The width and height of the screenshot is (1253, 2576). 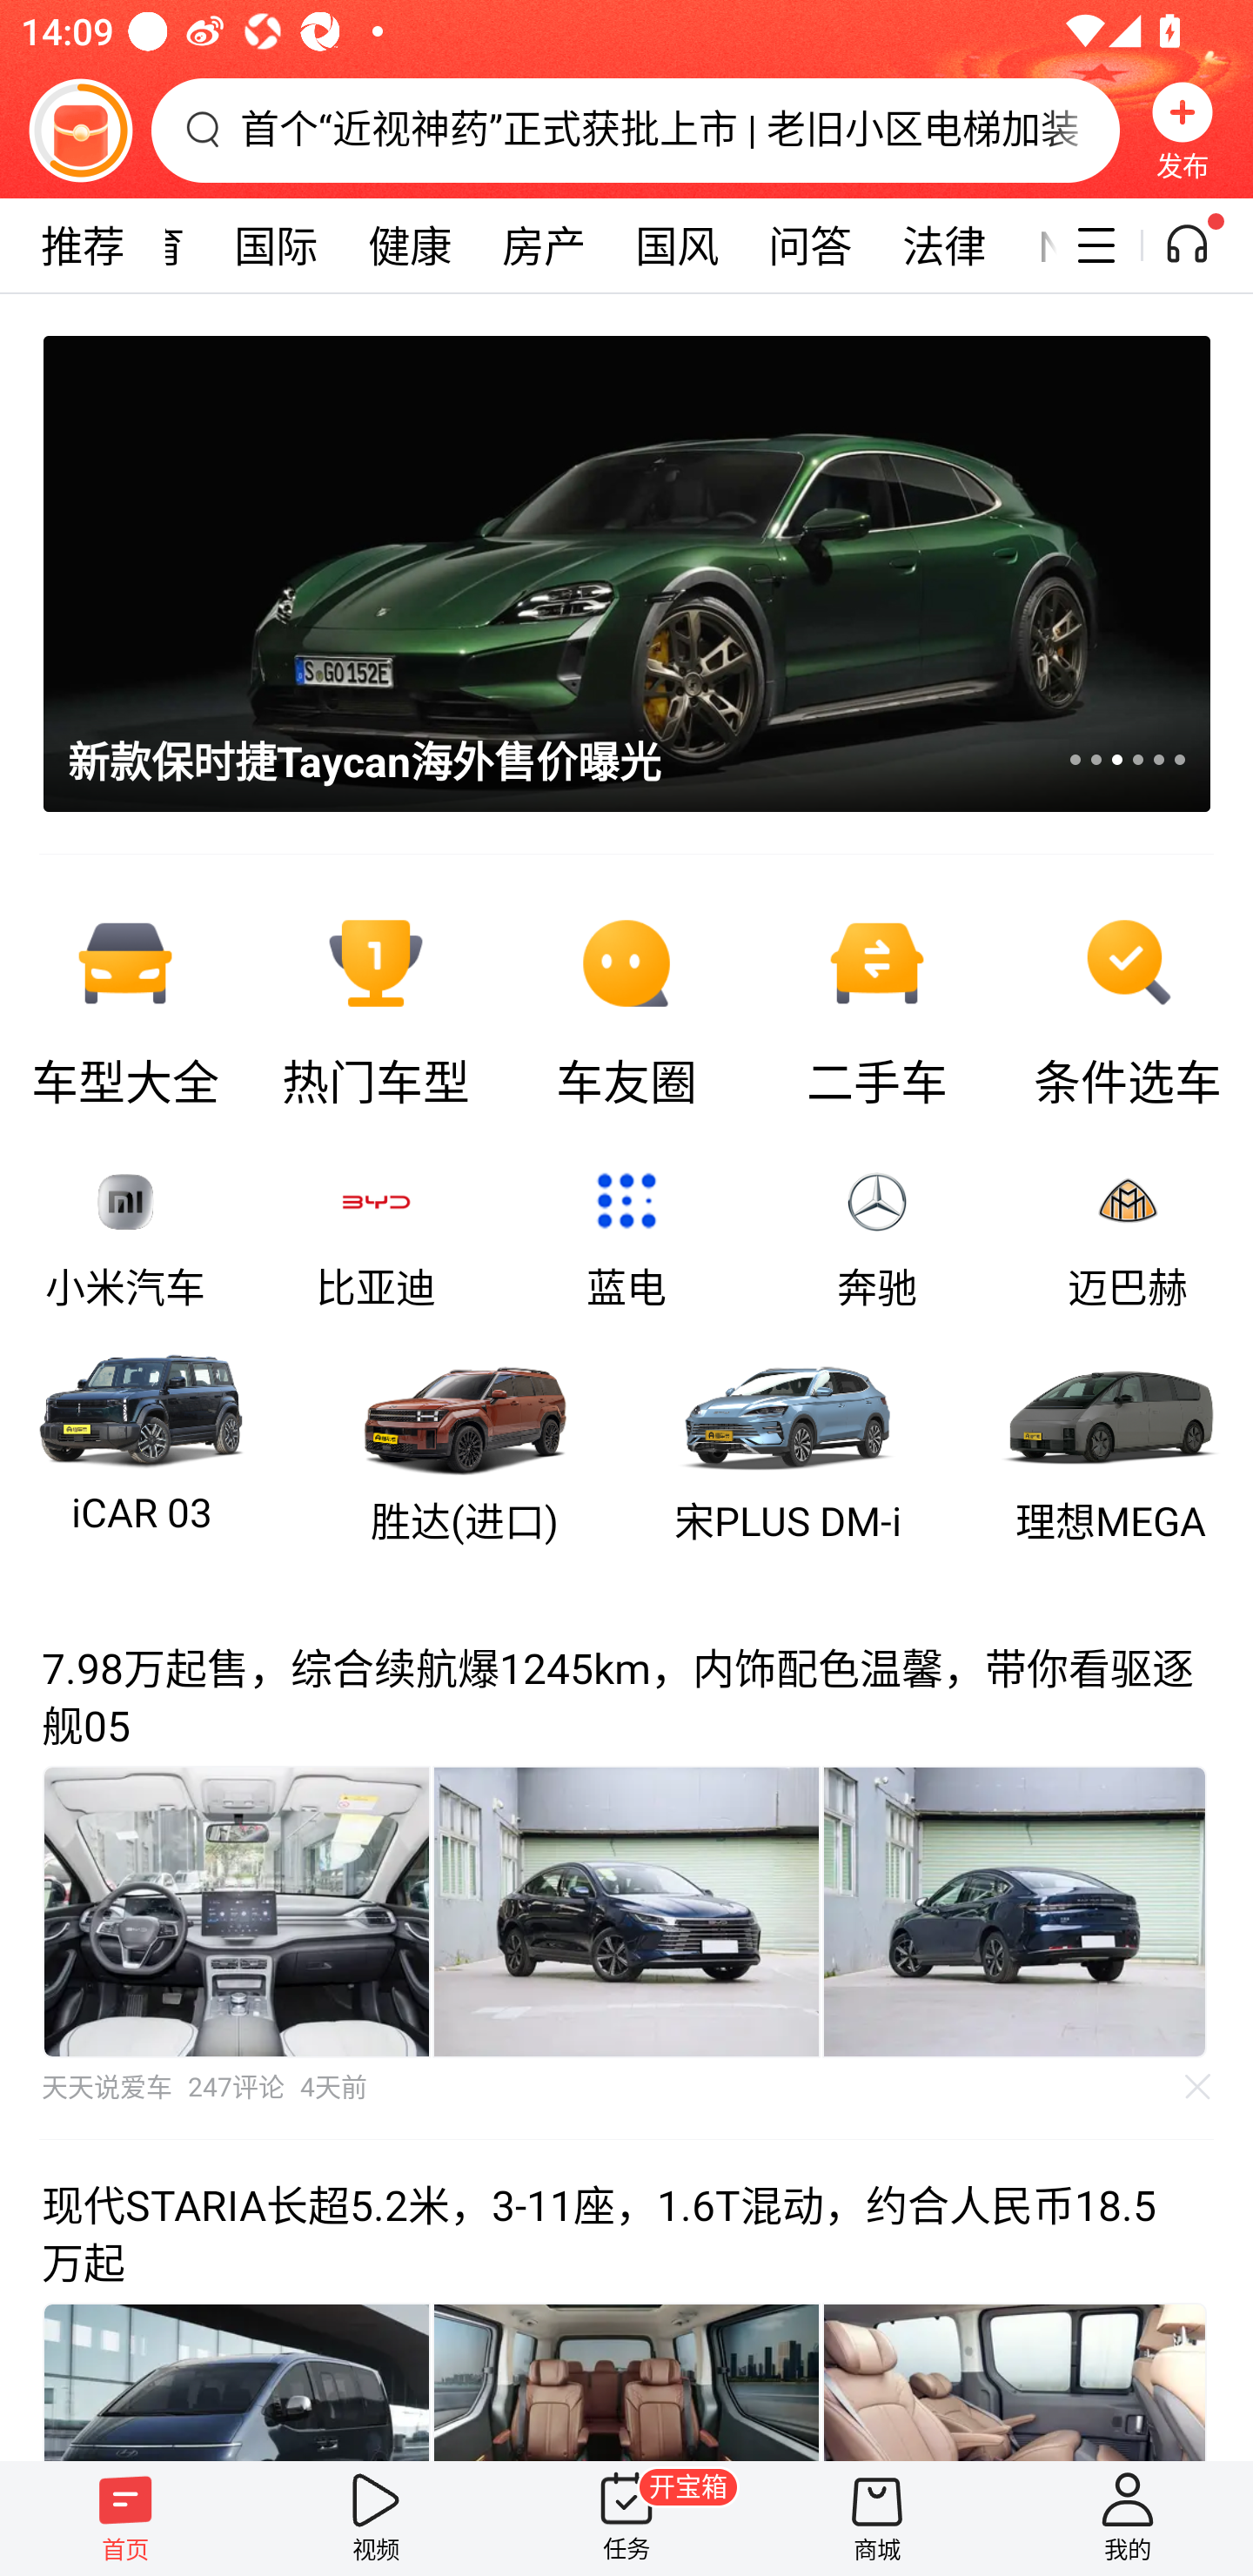 I want to click on 车友圈按钮, so click(x=626, y=1006).